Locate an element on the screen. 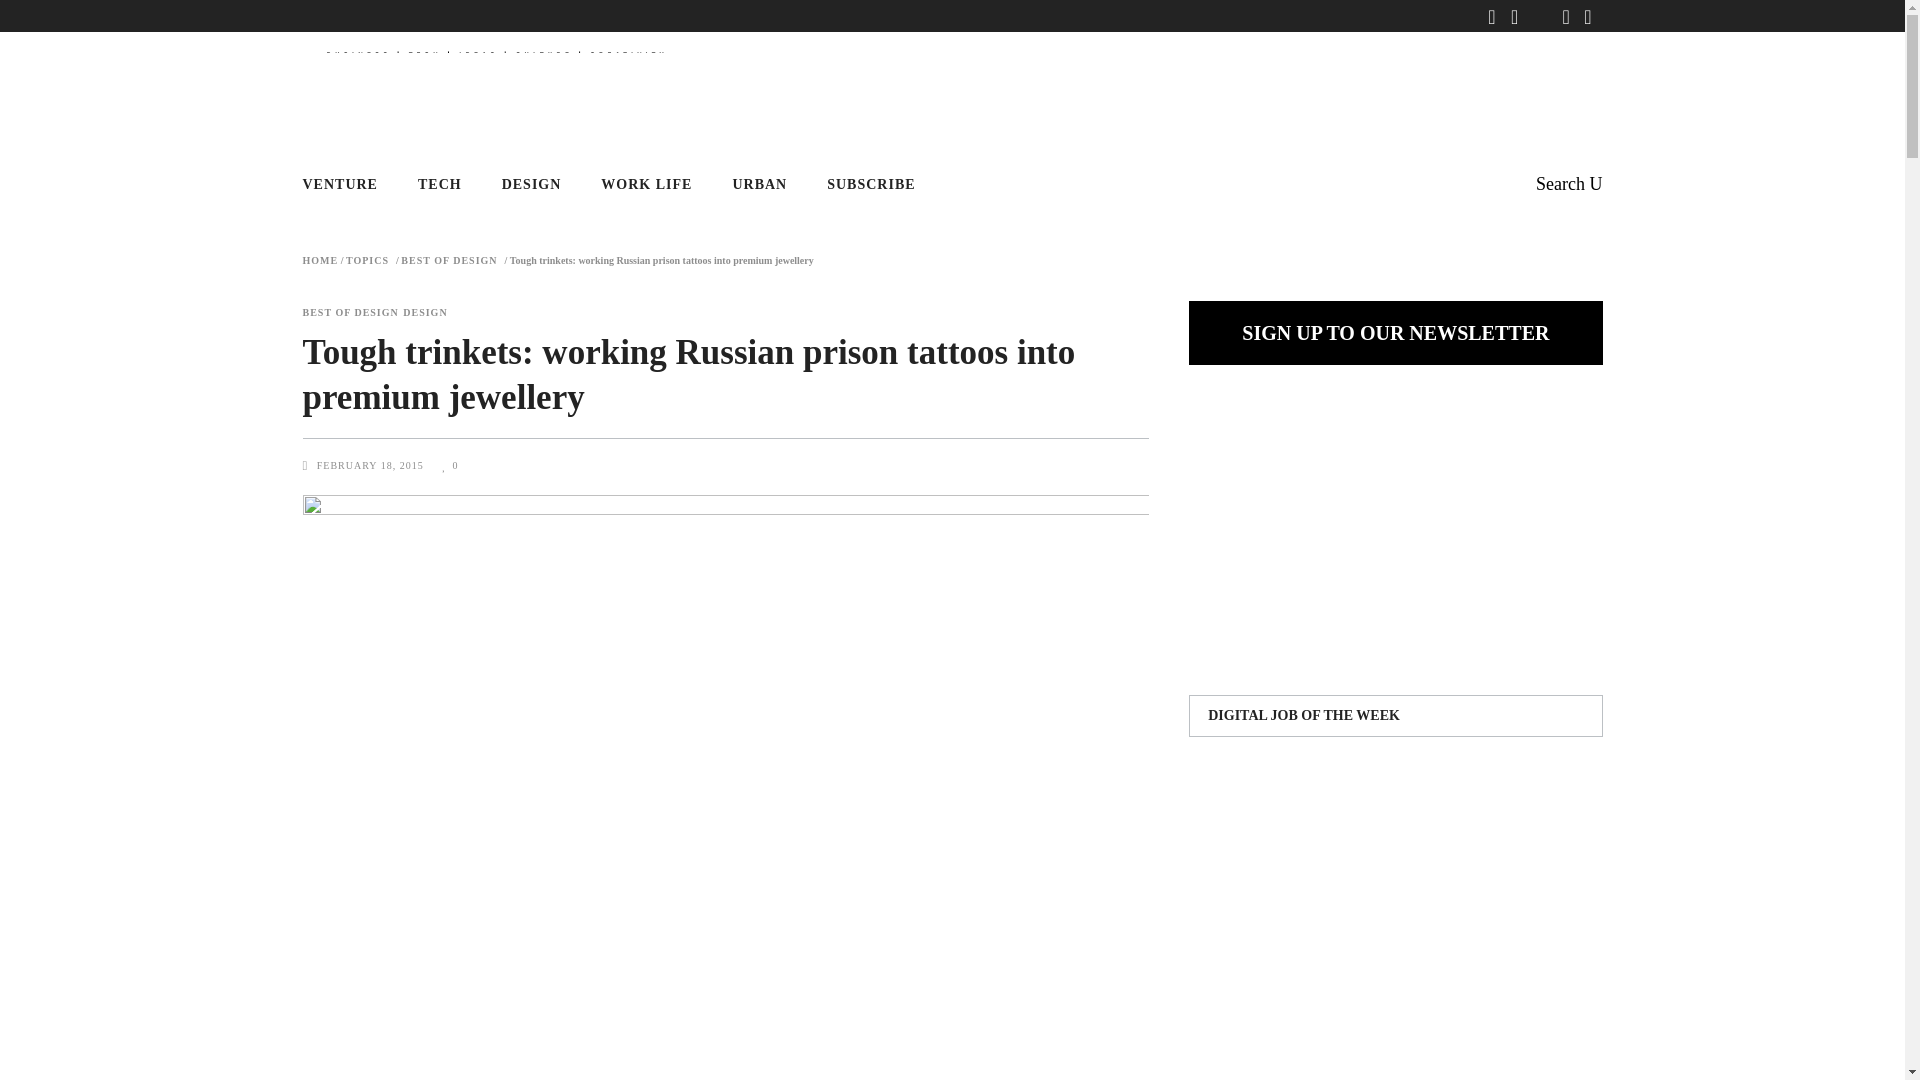 The width and height of the screenshot is (1920, 1080). FEBRUARY 18, 2015 is located at coordinates (371, 465).